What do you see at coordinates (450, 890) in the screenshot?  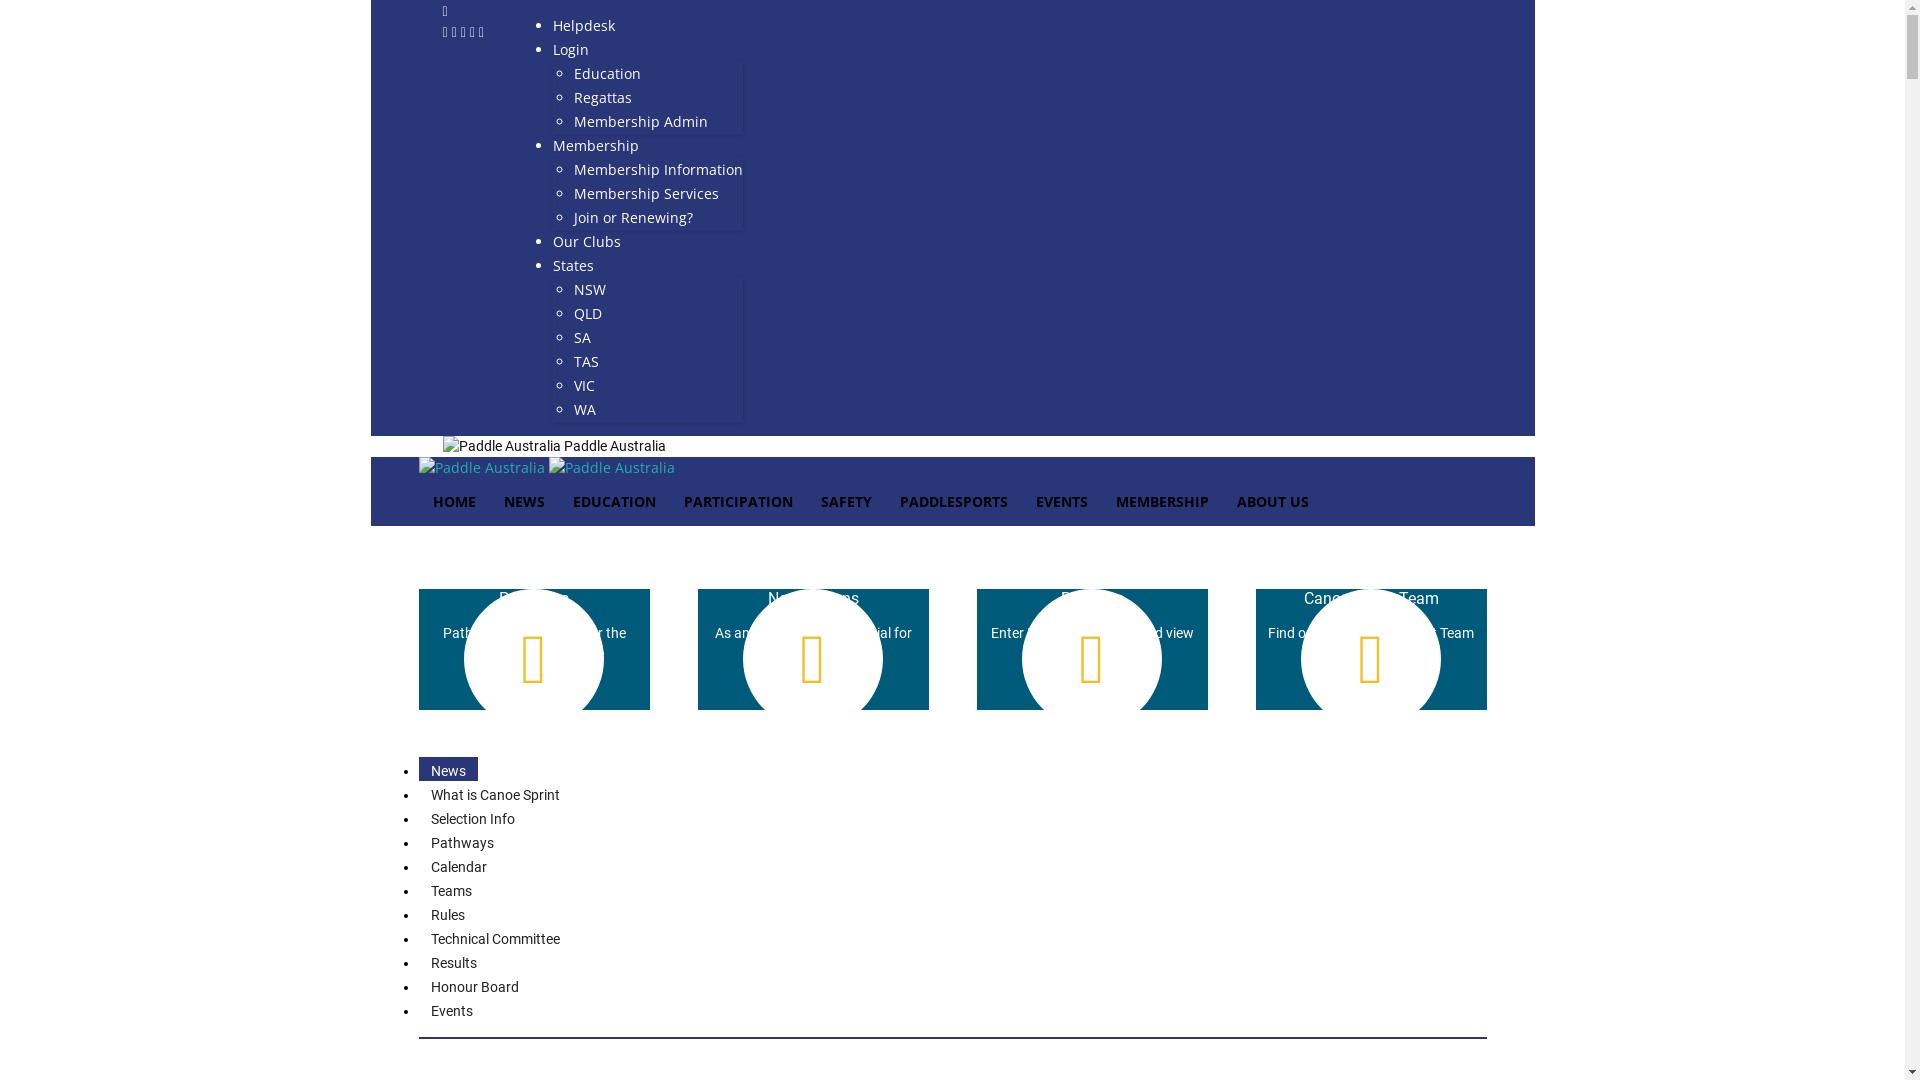 I see `Teams` at bounding box center [450, 890].